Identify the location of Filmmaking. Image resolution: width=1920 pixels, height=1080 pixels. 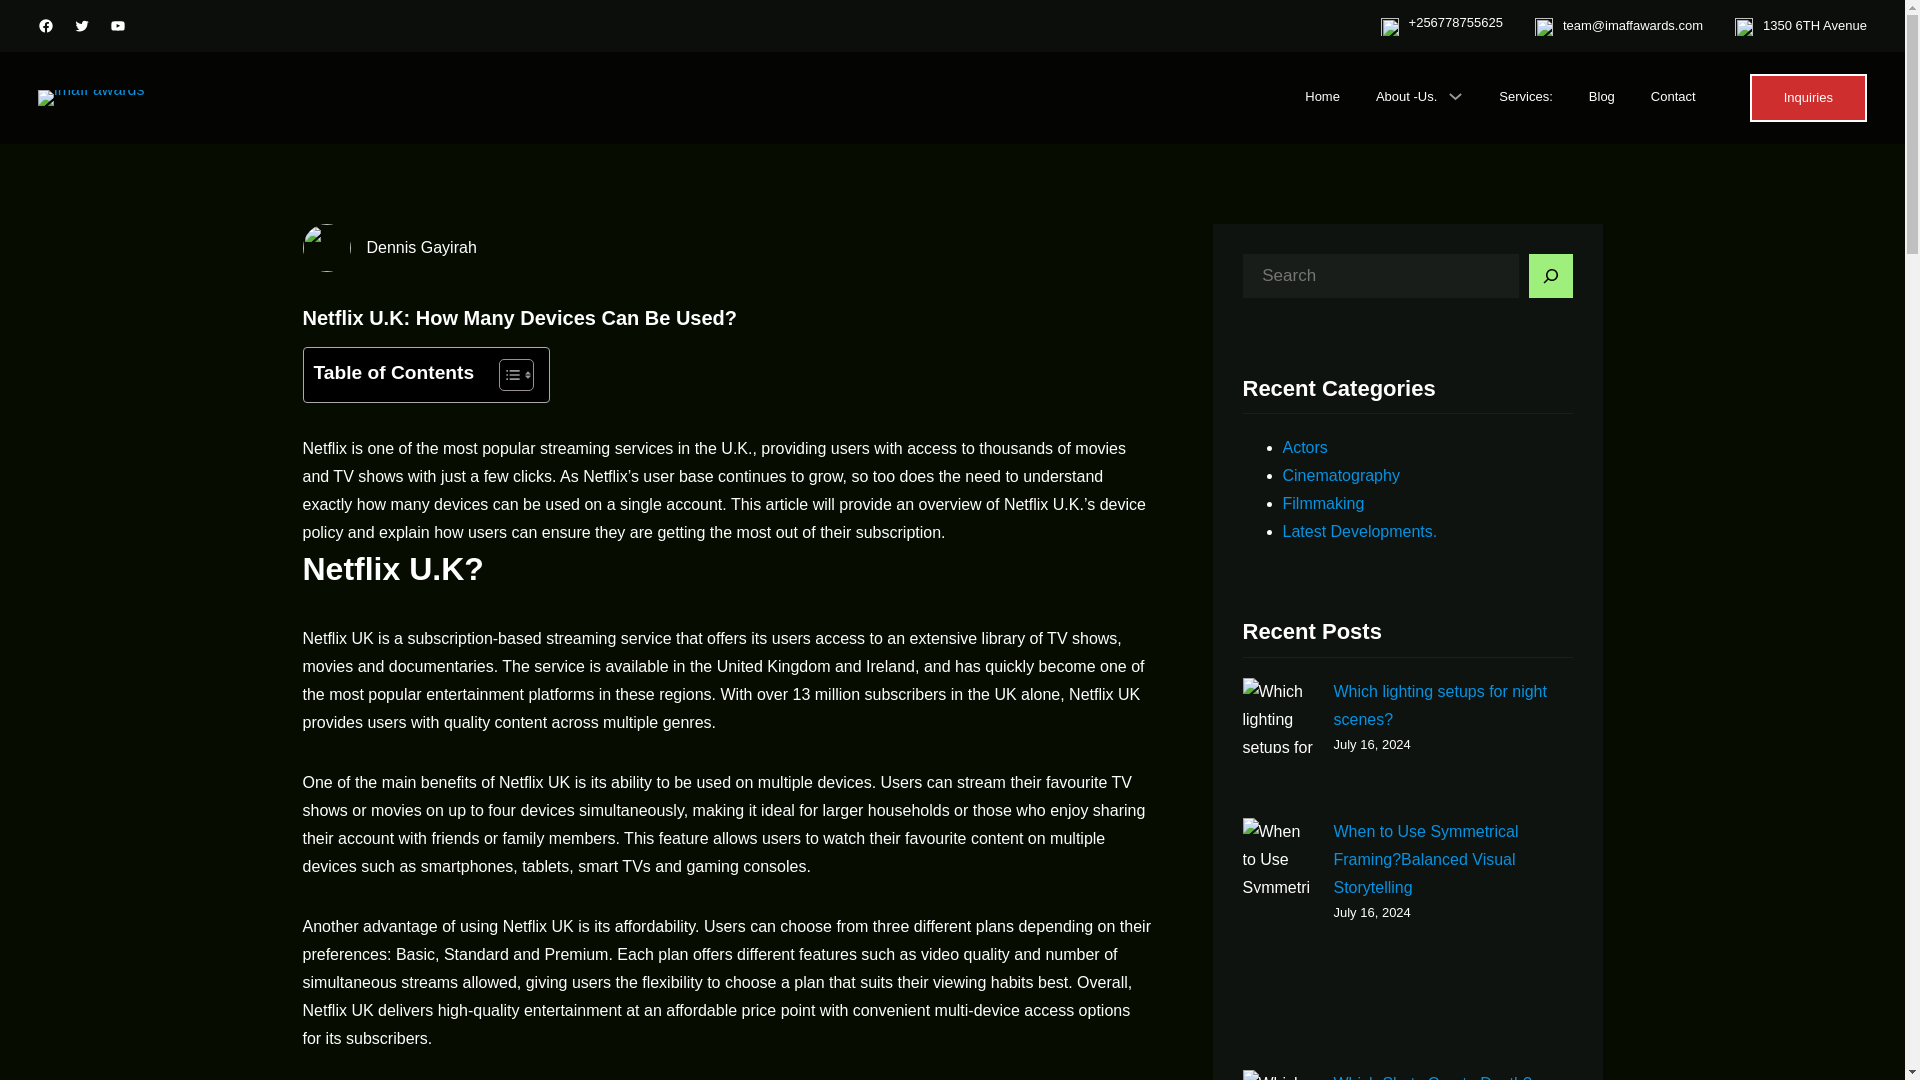
(1322, 502).